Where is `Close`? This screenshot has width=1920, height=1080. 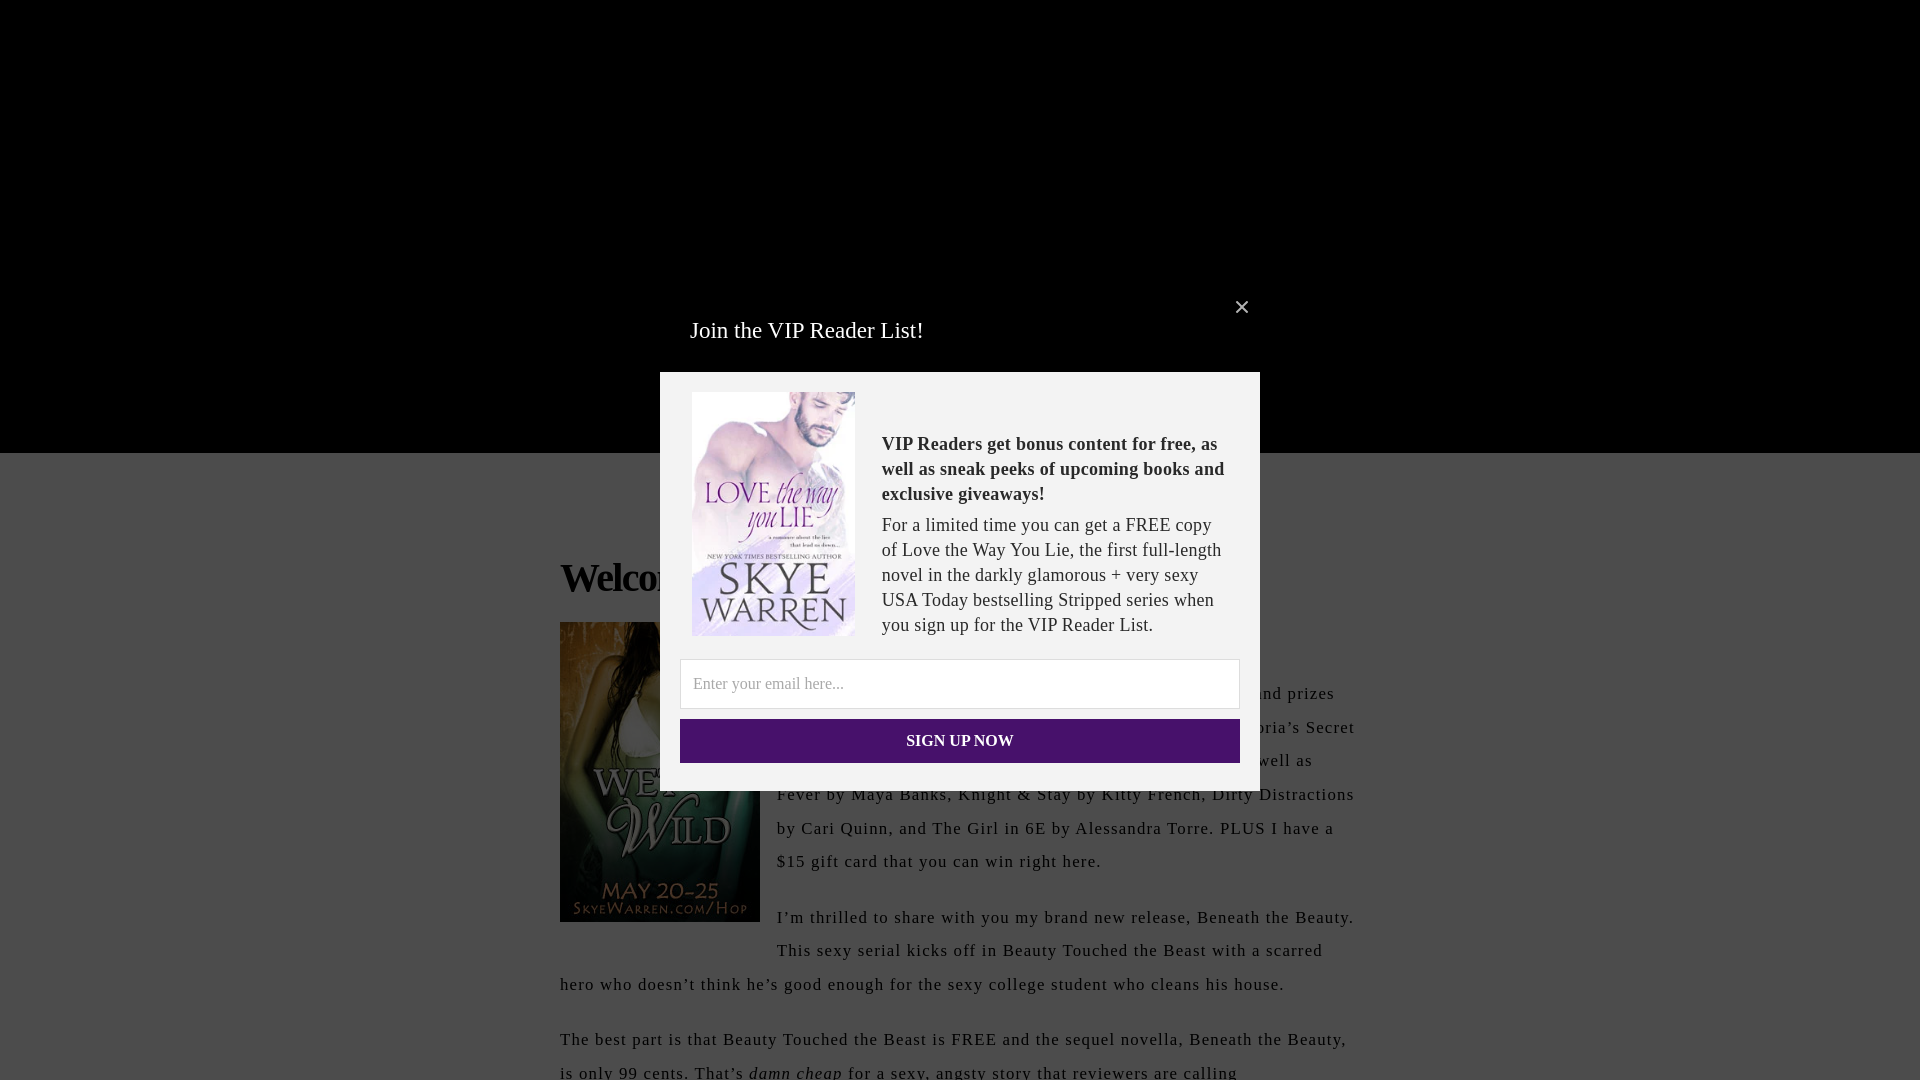 Close is located at coordinates (1242, 307).